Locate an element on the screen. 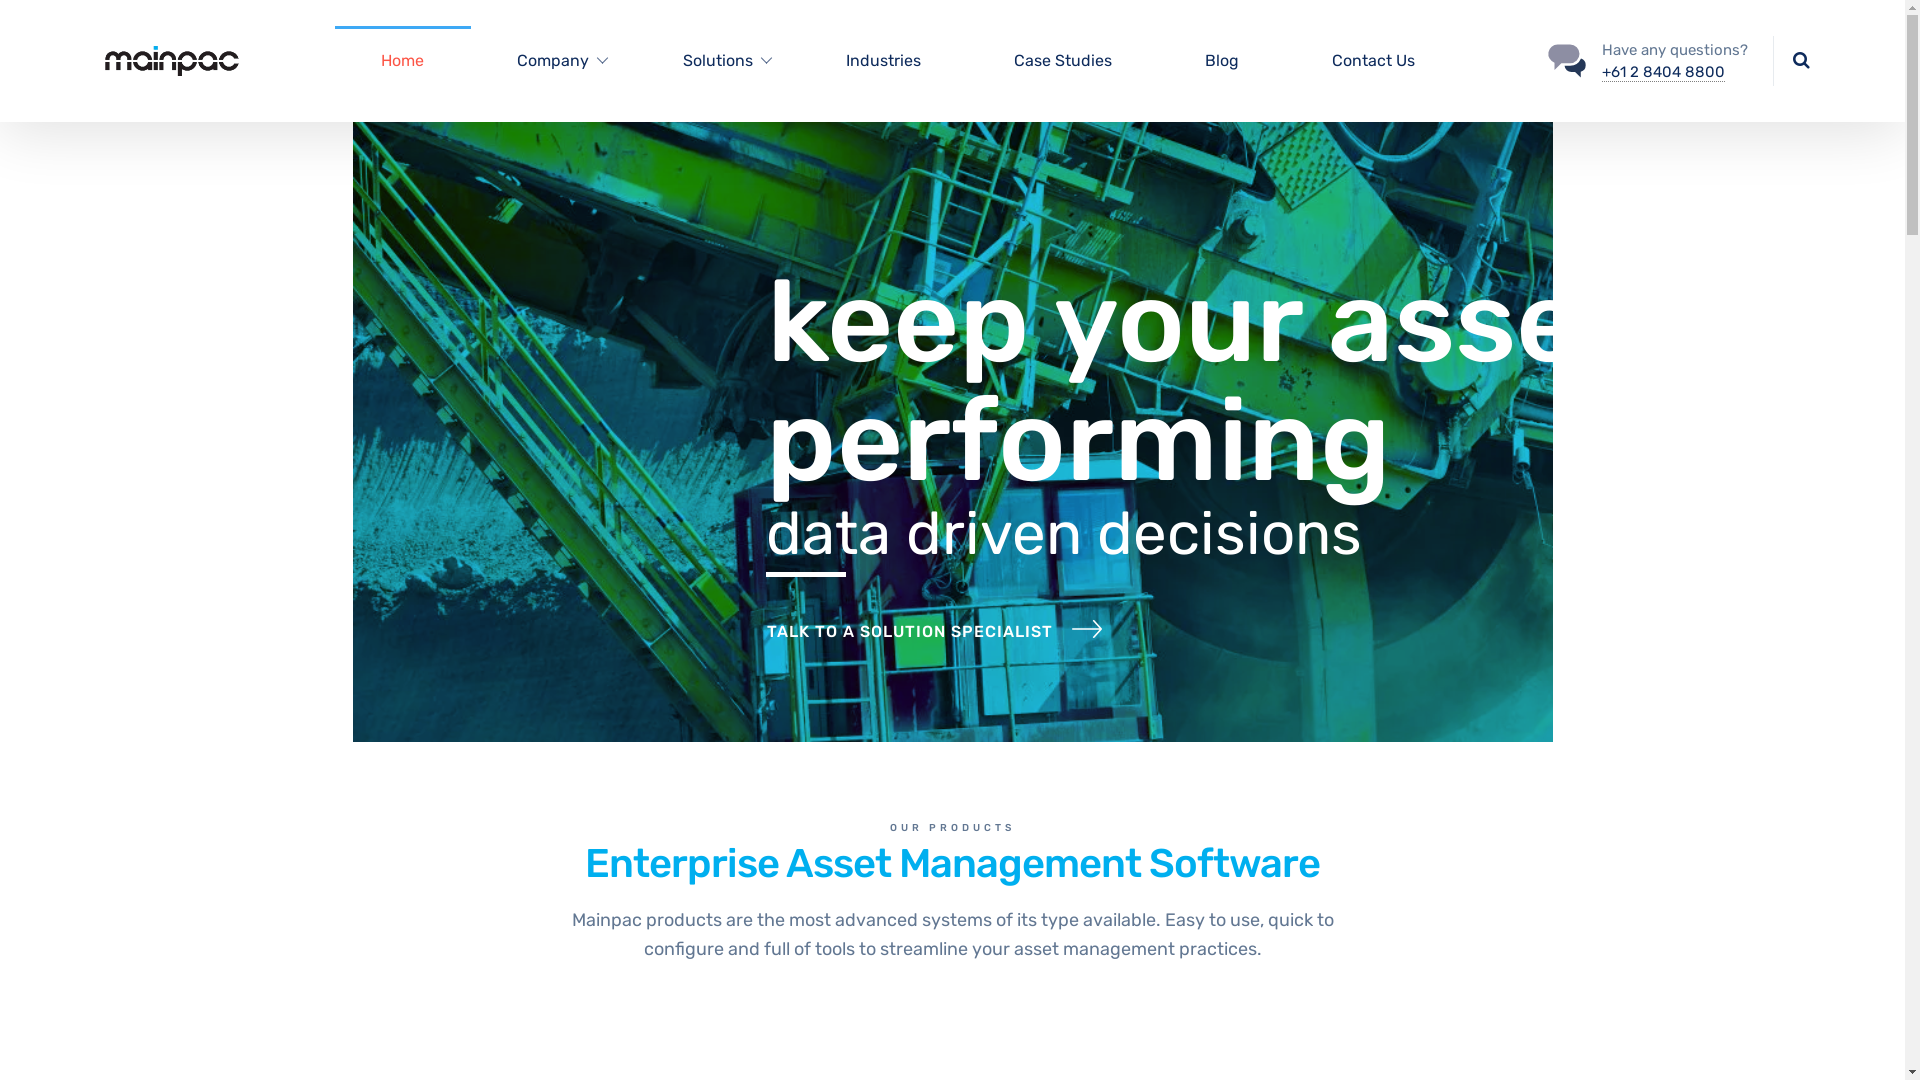 The height and width of the screenshot is (1080, 1920). Search is located at coordinates (1762, 73).